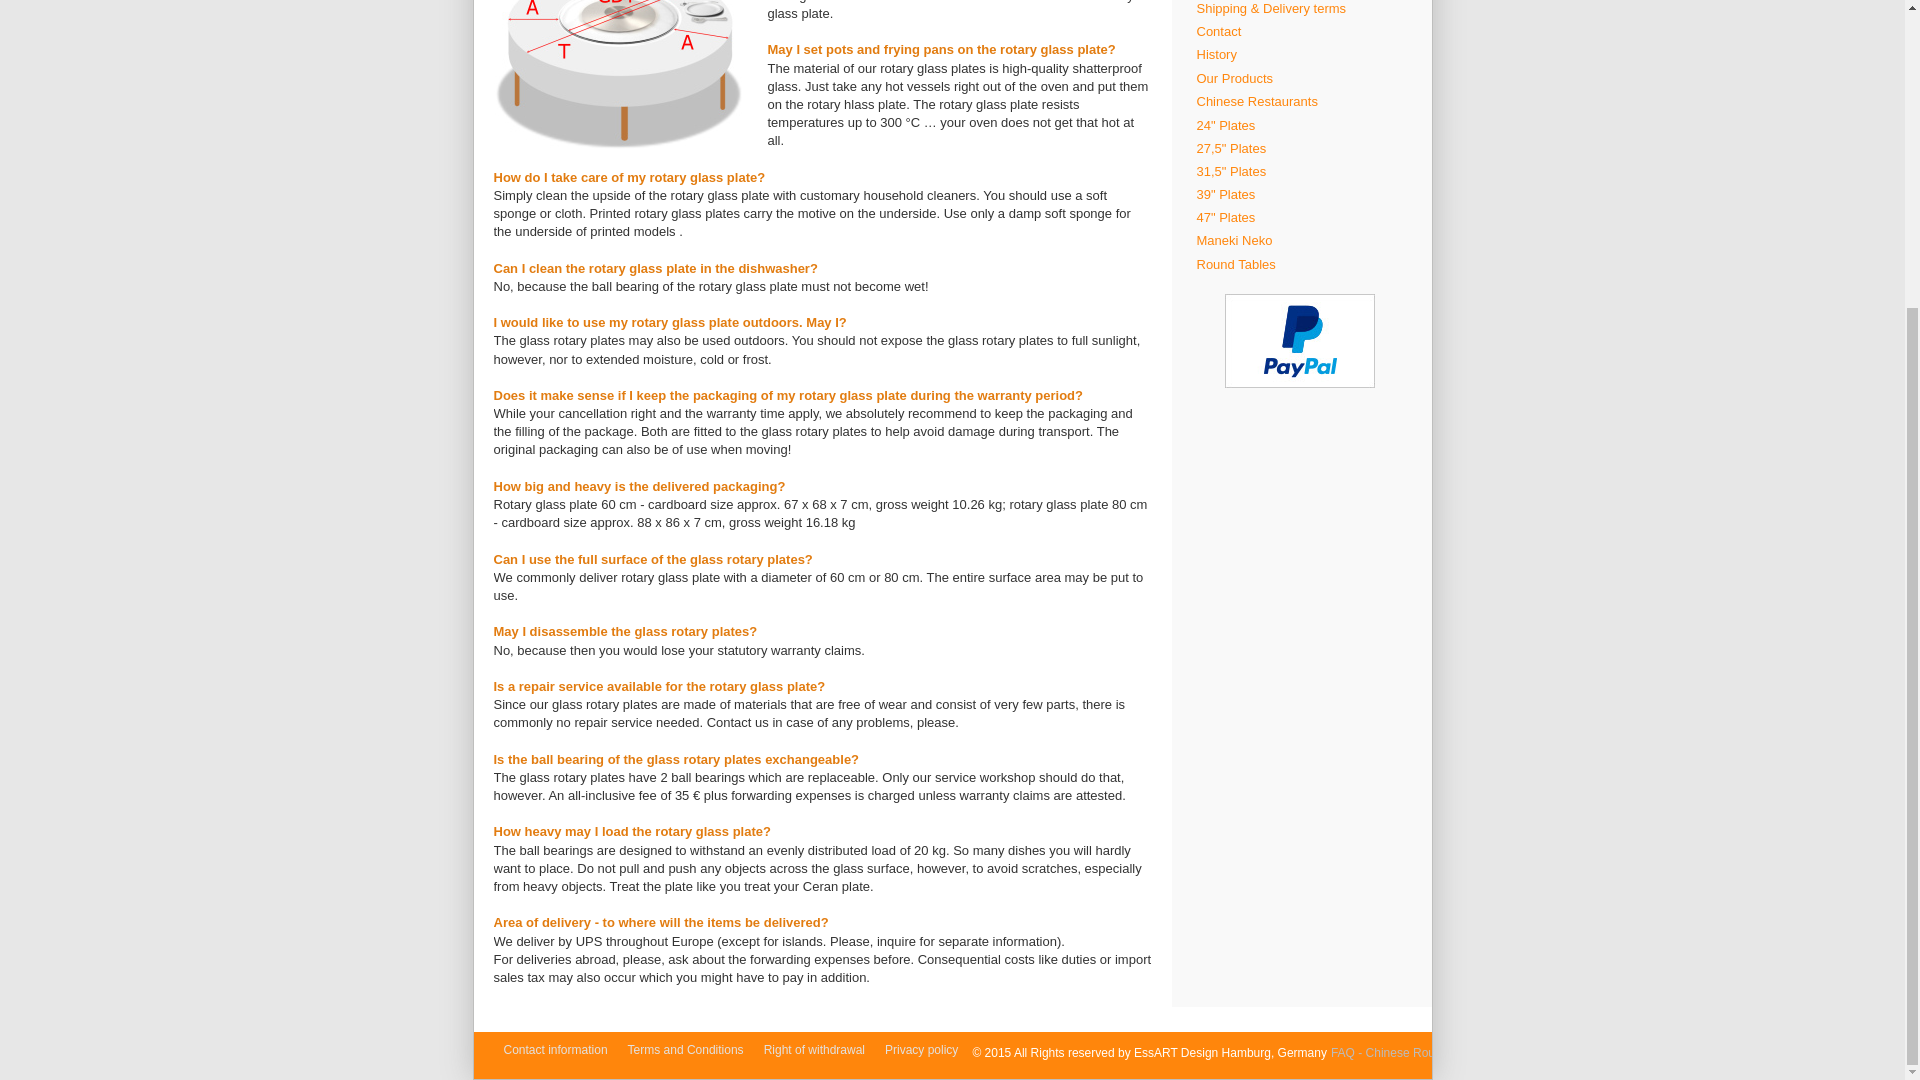  What do you see at coordinates (1300, 102) in the screenshot?
I see `Chinese Restaurants` at bounding box center [1300, 102].